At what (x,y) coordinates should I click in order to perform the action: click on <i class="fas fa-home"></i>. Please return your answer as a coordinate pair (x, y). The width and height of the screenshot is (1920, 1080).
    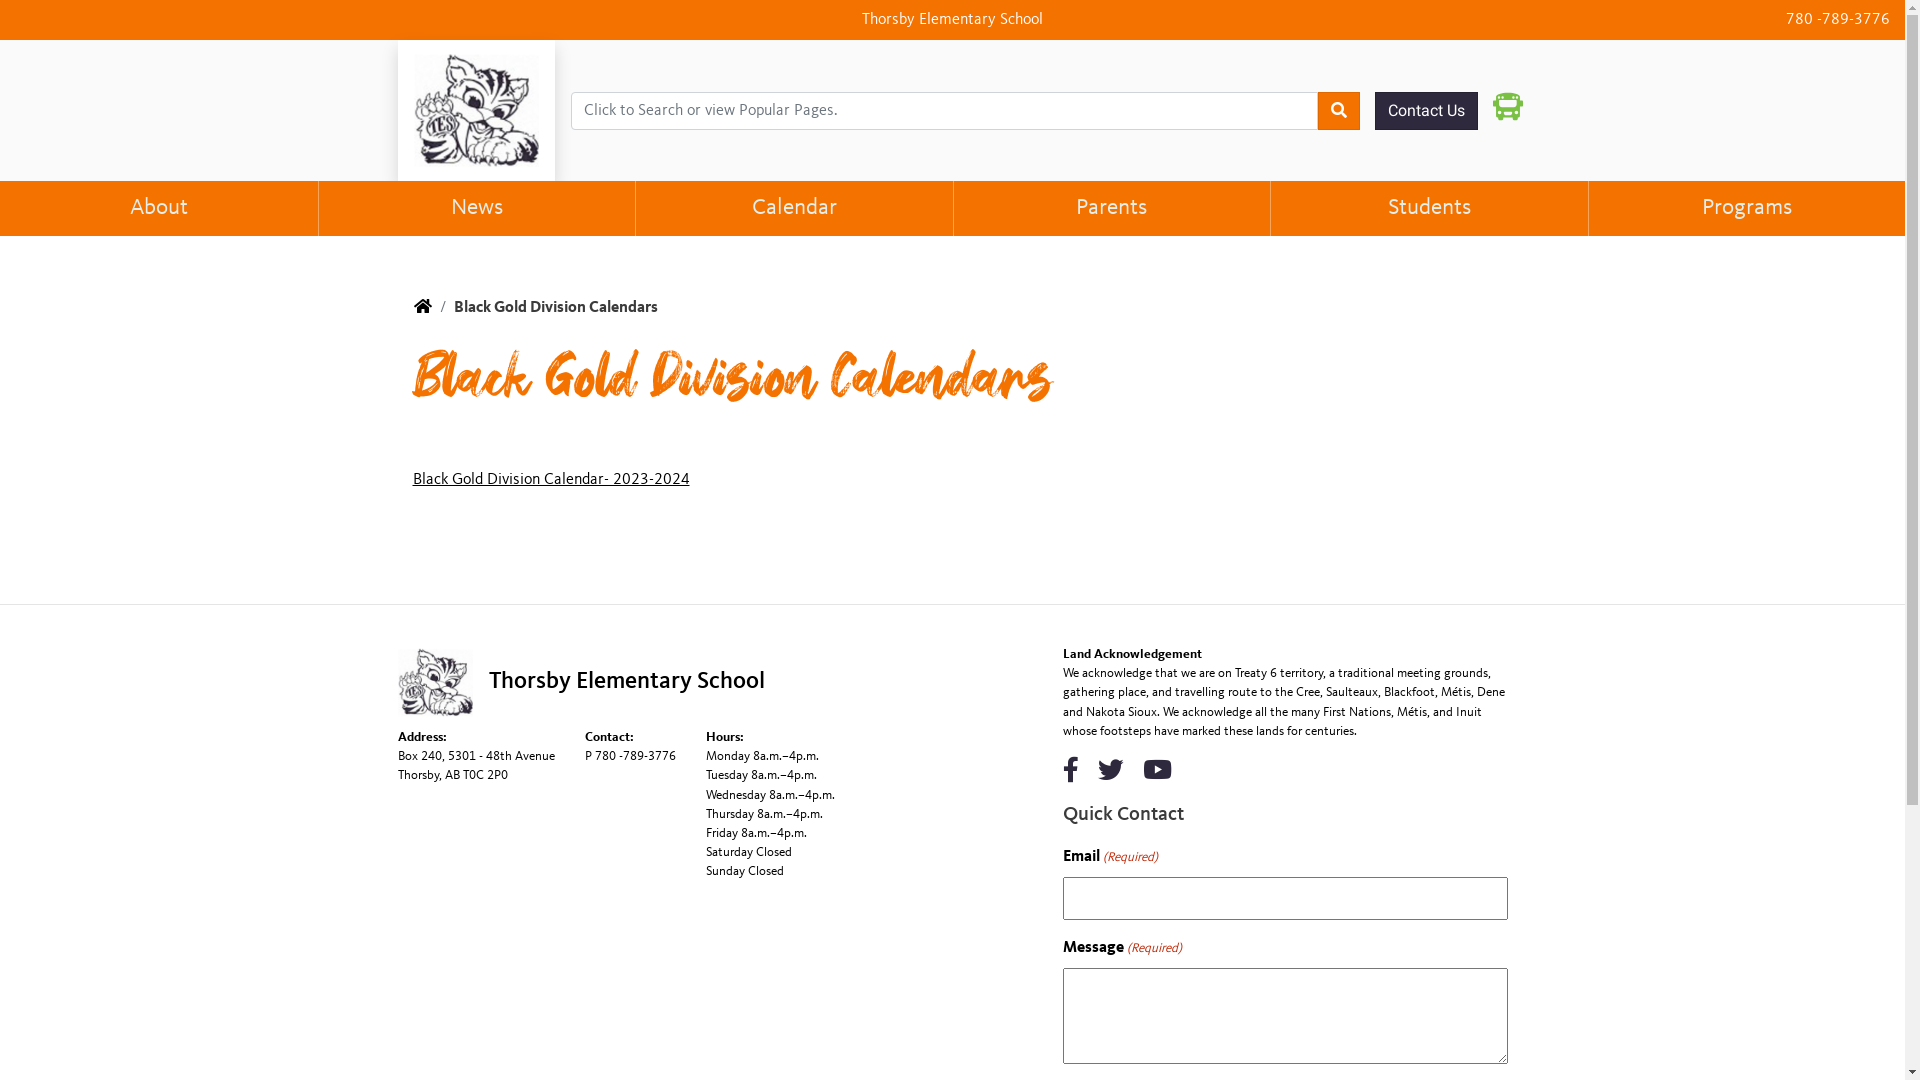
    Looking at the image, I should click on (423, 308).